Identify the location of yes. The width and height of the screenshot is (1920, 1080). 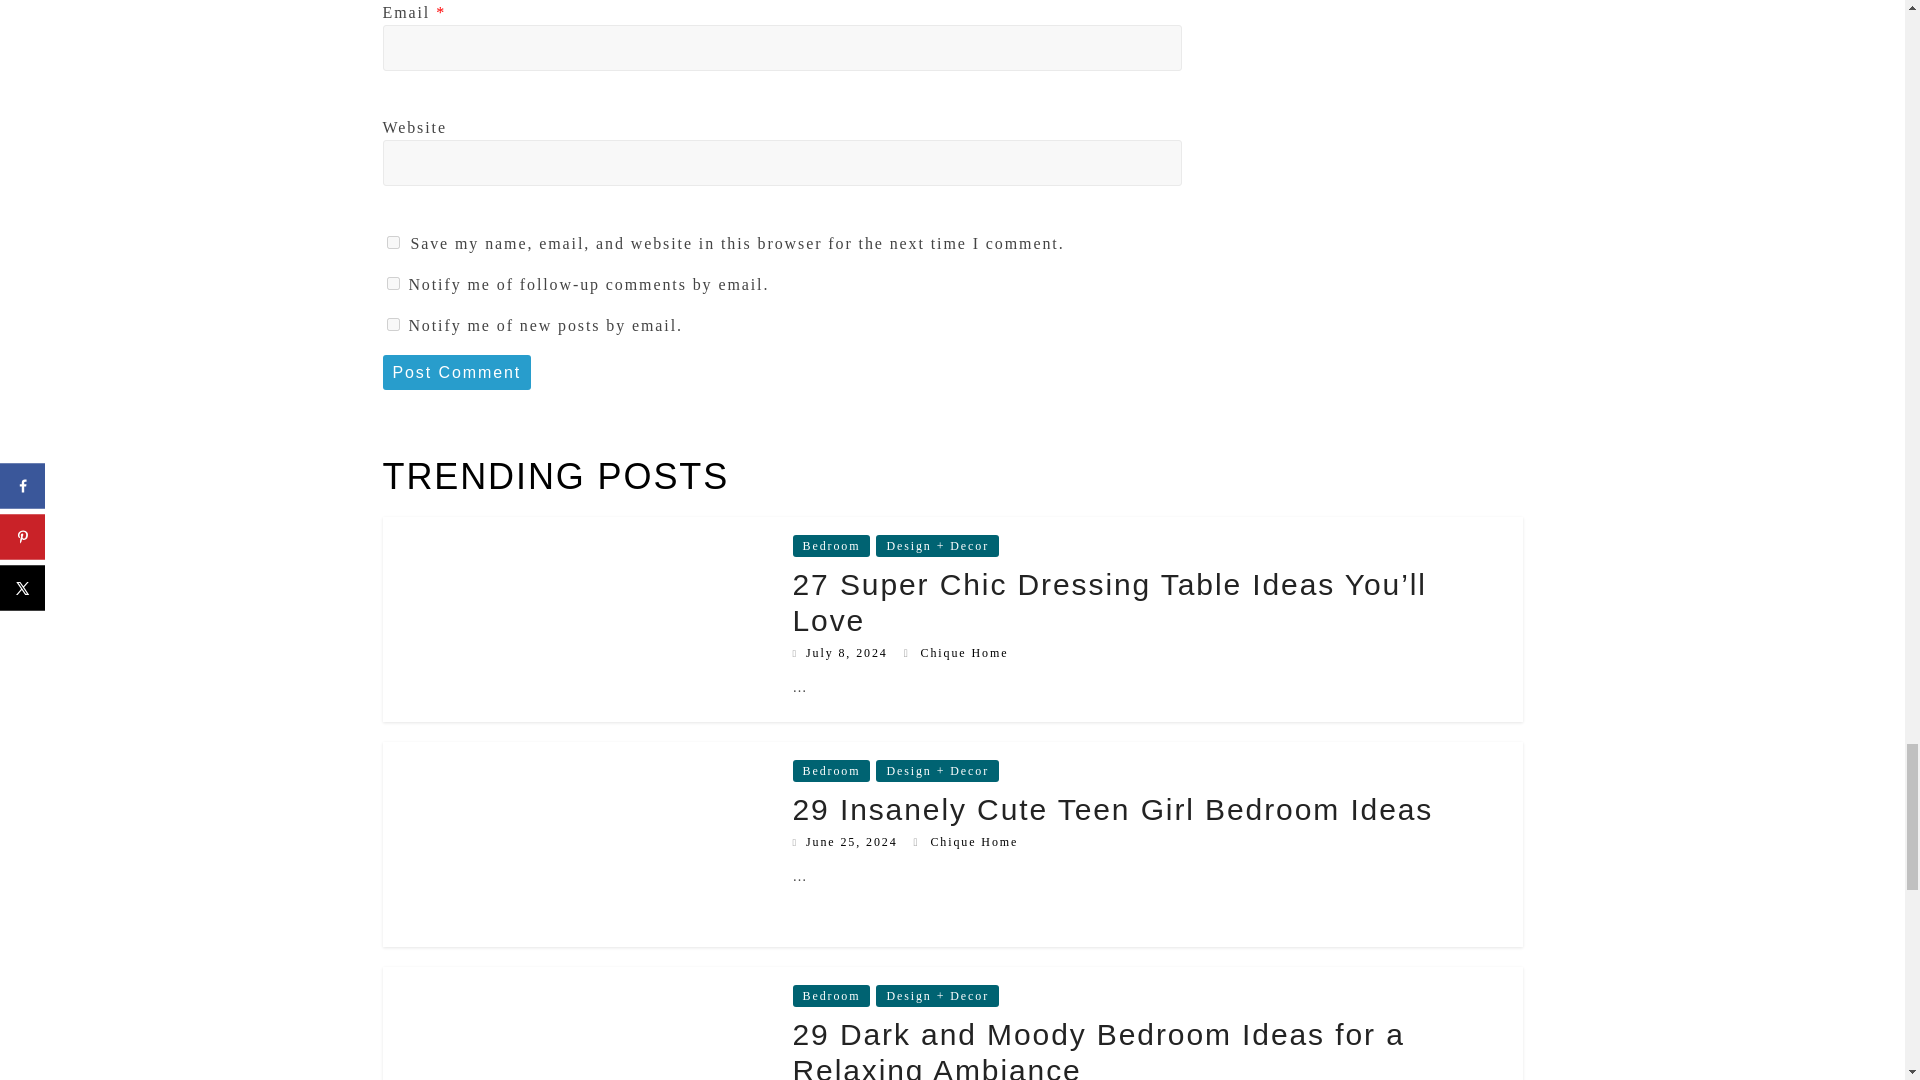
(392, 242).